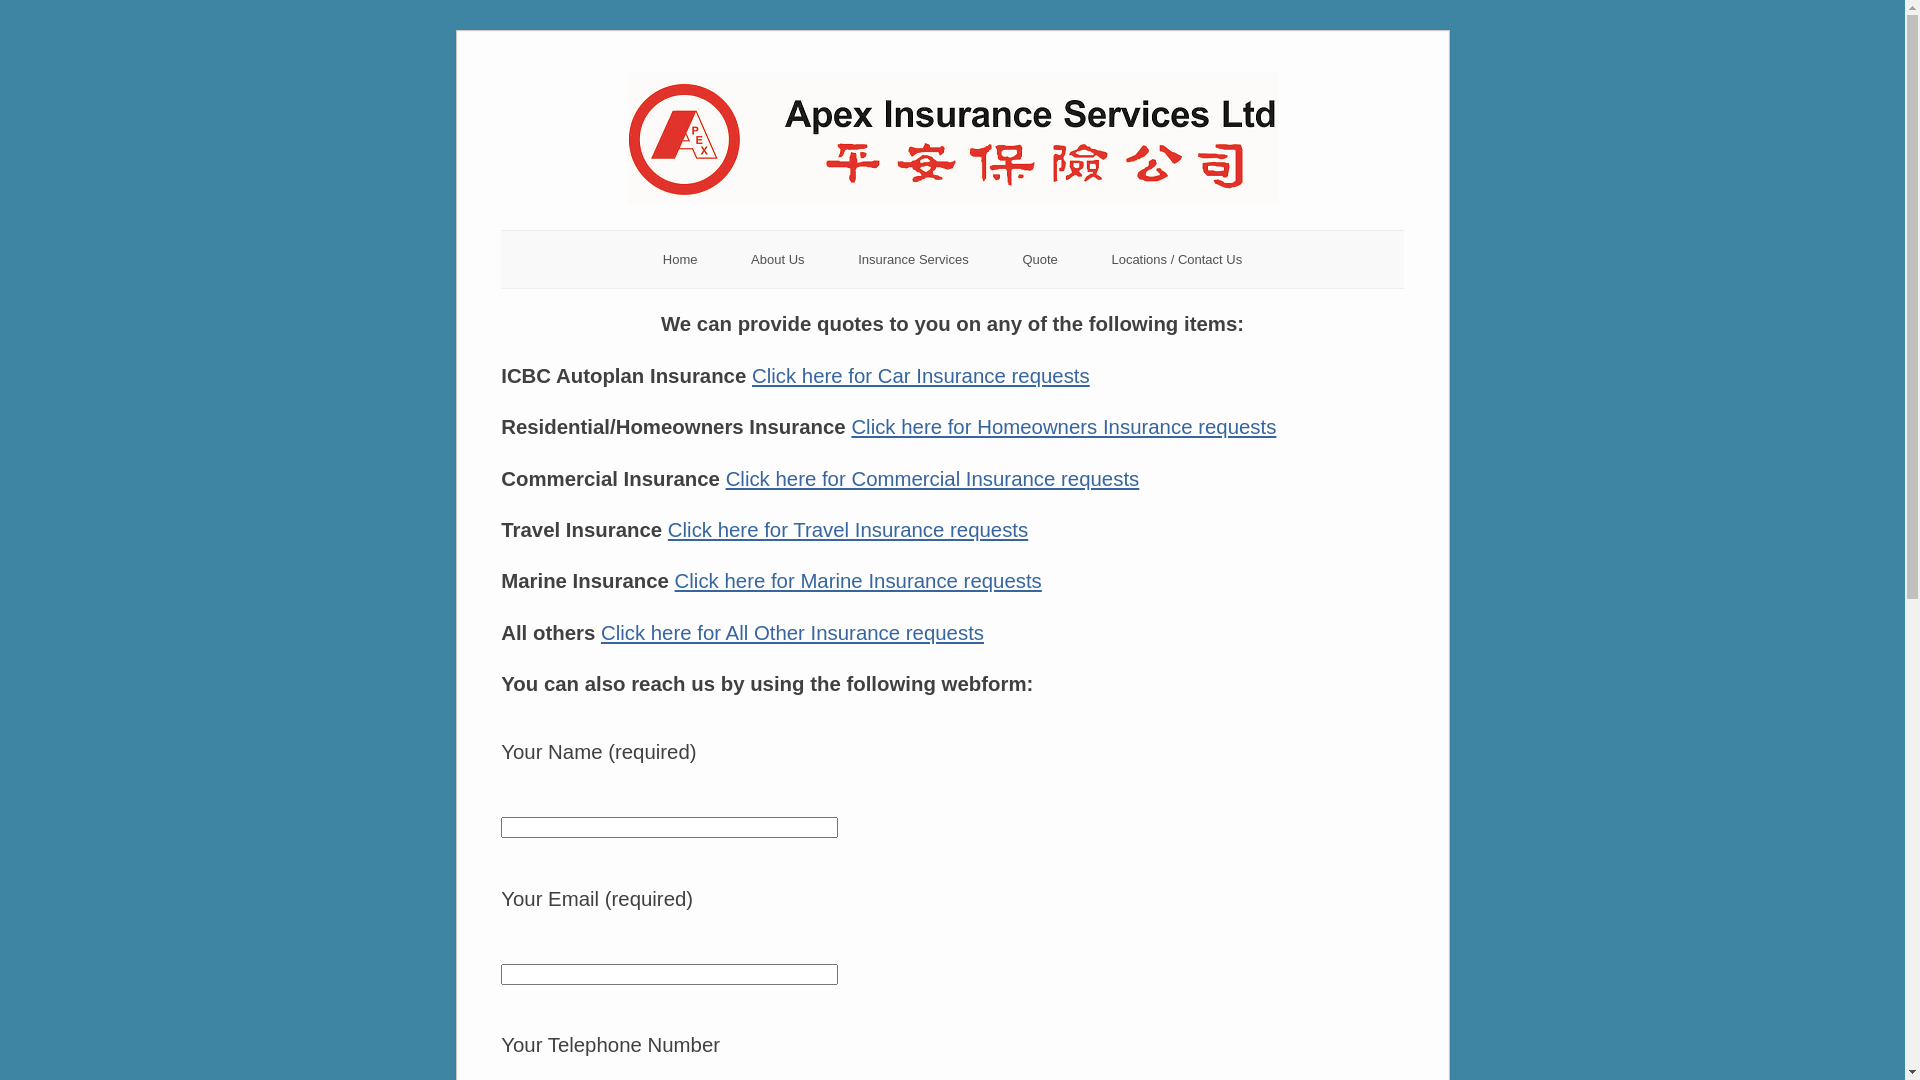 The width and height of the screenshot is (1920, 1080). What do you see at coordinates (1176, 260) in the screenshot?
I see `Locations / Contact Us` at bounding box center [1176, 260].